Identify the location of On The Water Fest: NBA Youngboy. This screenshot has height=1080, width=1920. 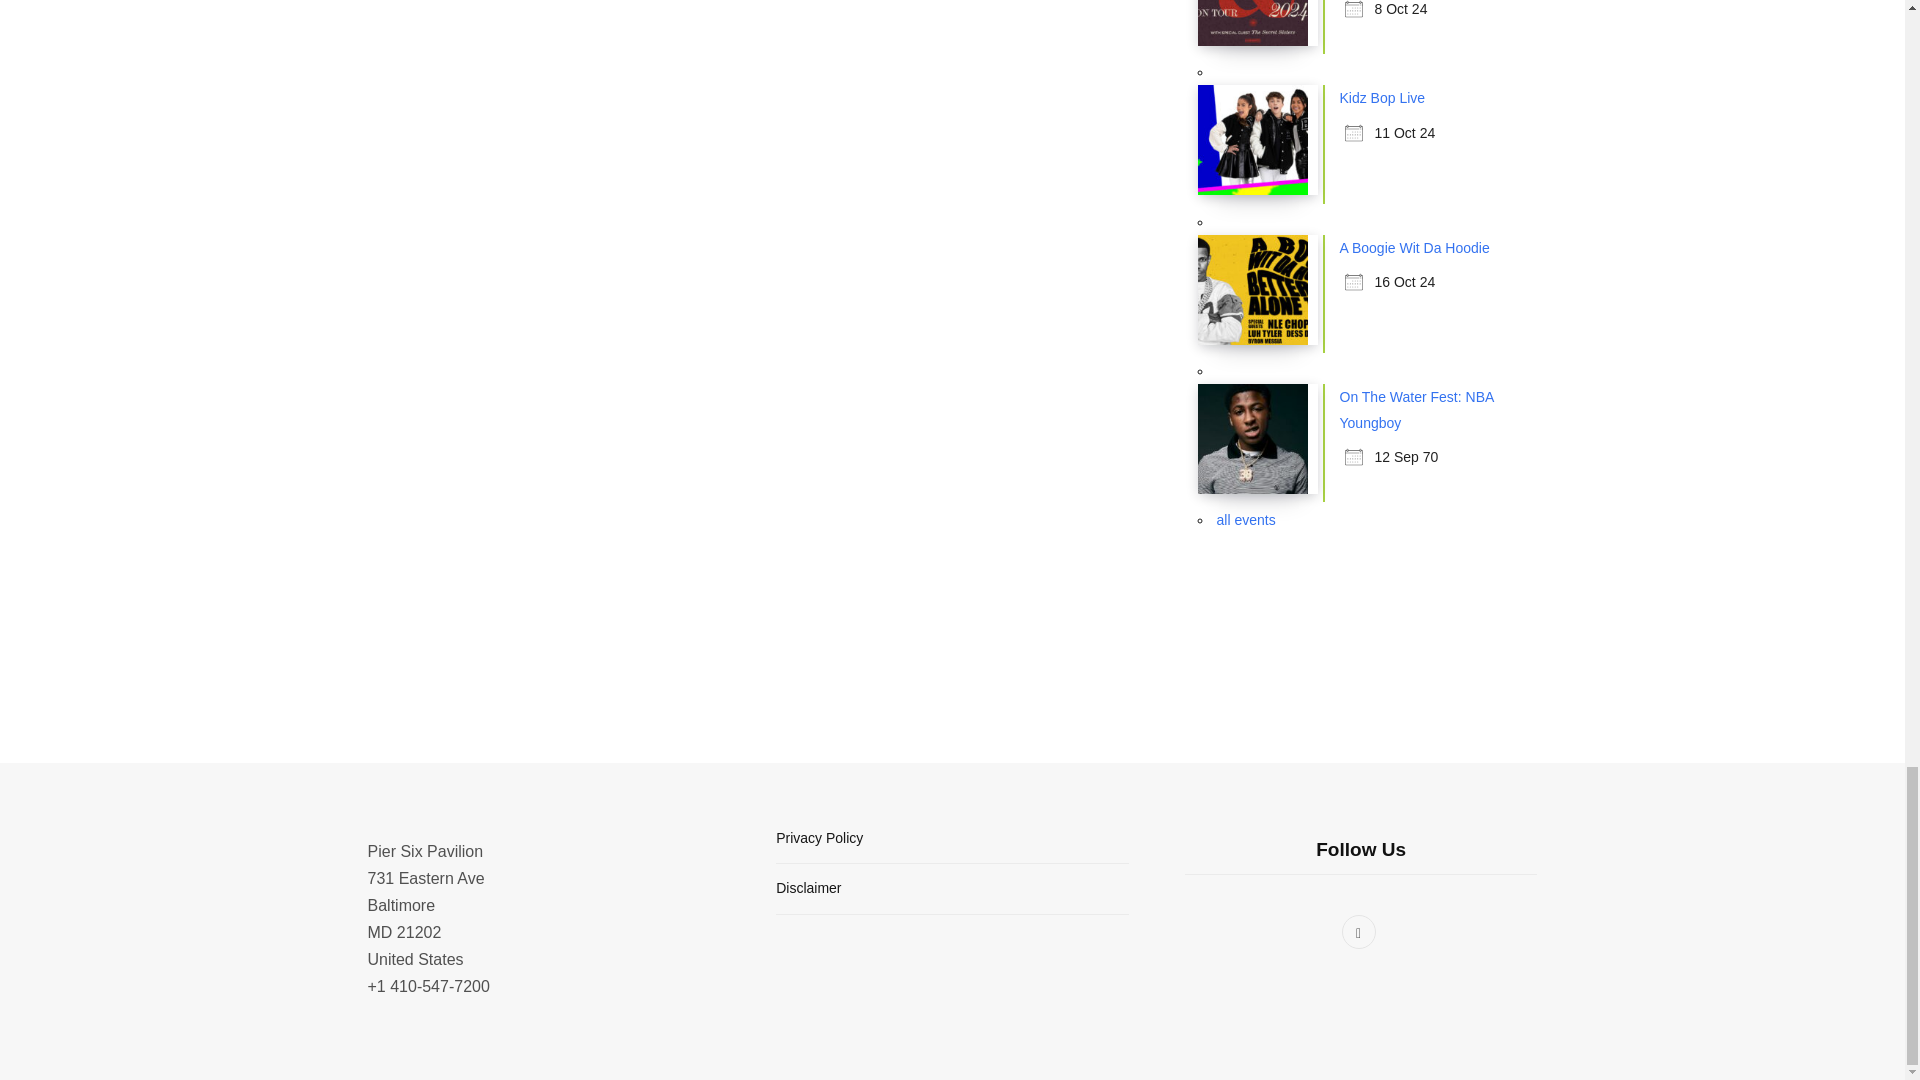
(1416, 409).